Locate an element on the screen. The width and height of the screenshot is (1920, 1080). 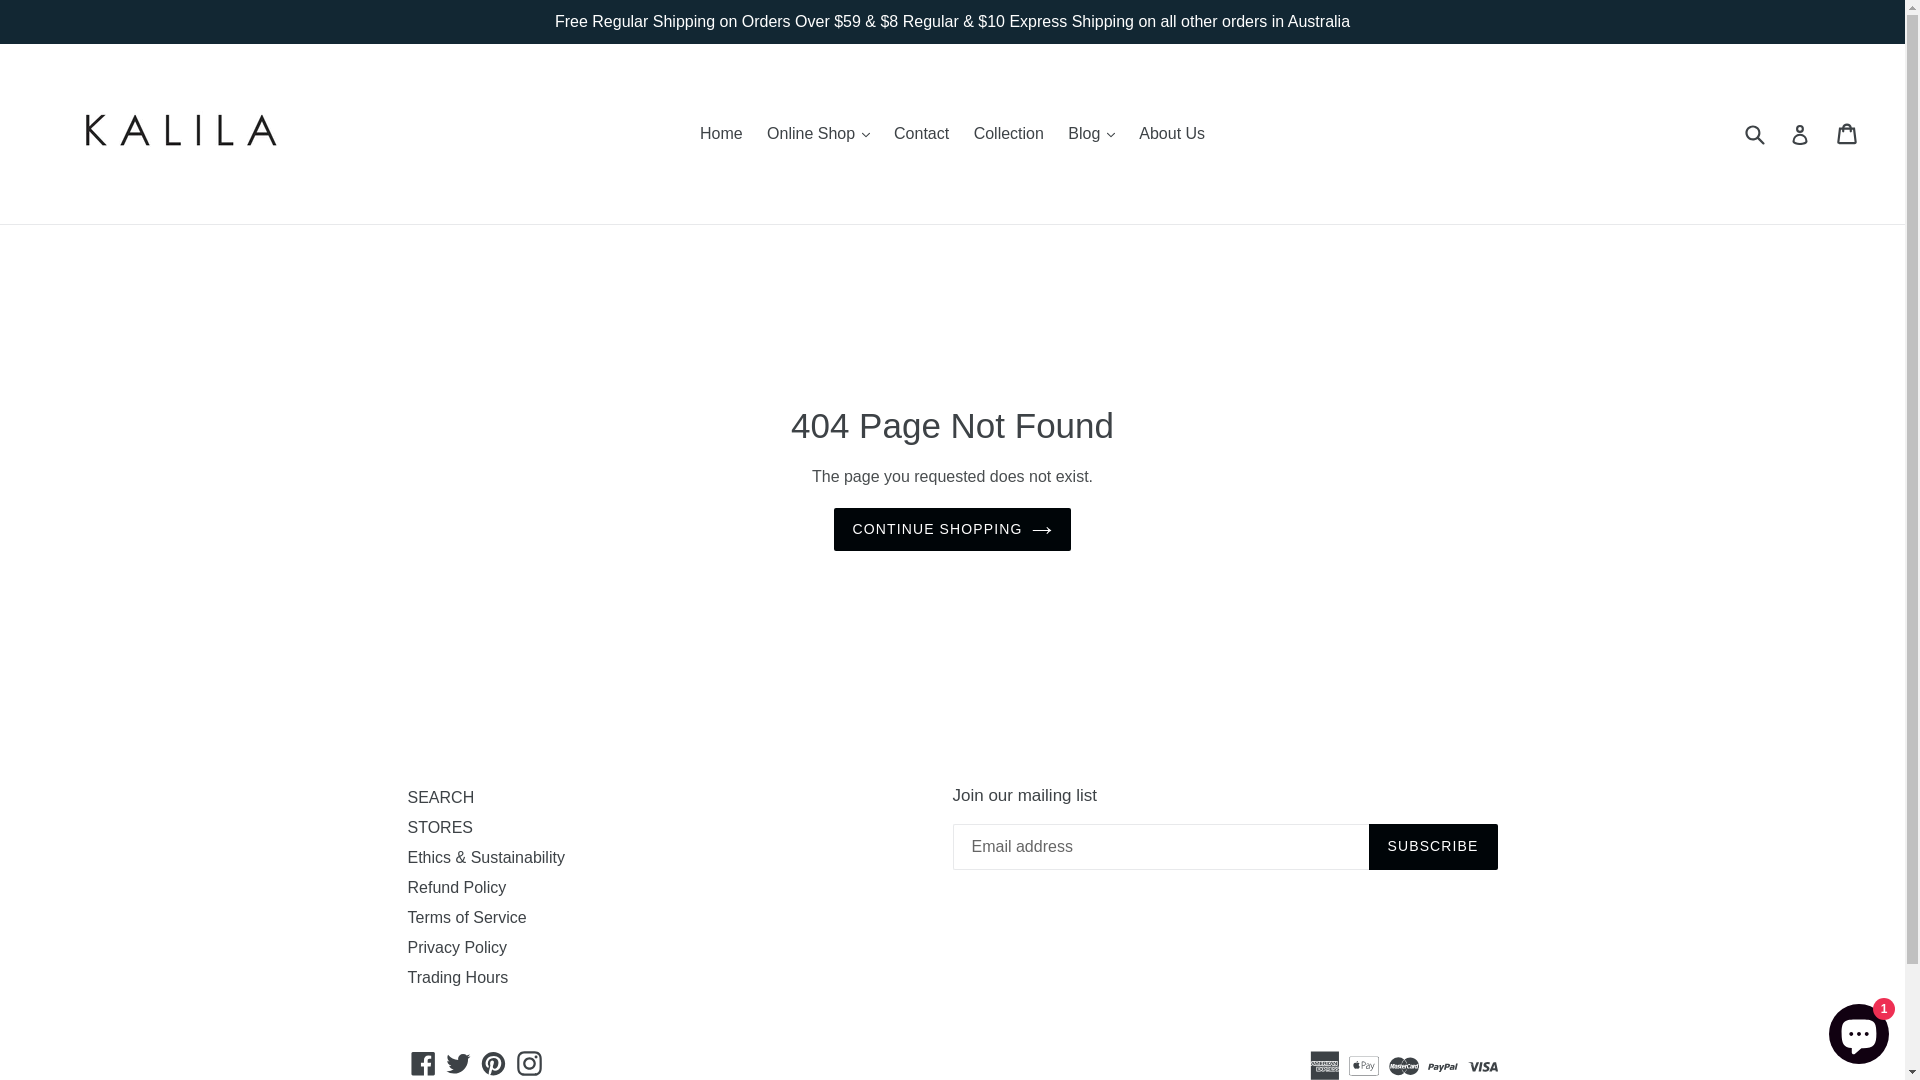
Facebook is located at coordinates (424, 1064).